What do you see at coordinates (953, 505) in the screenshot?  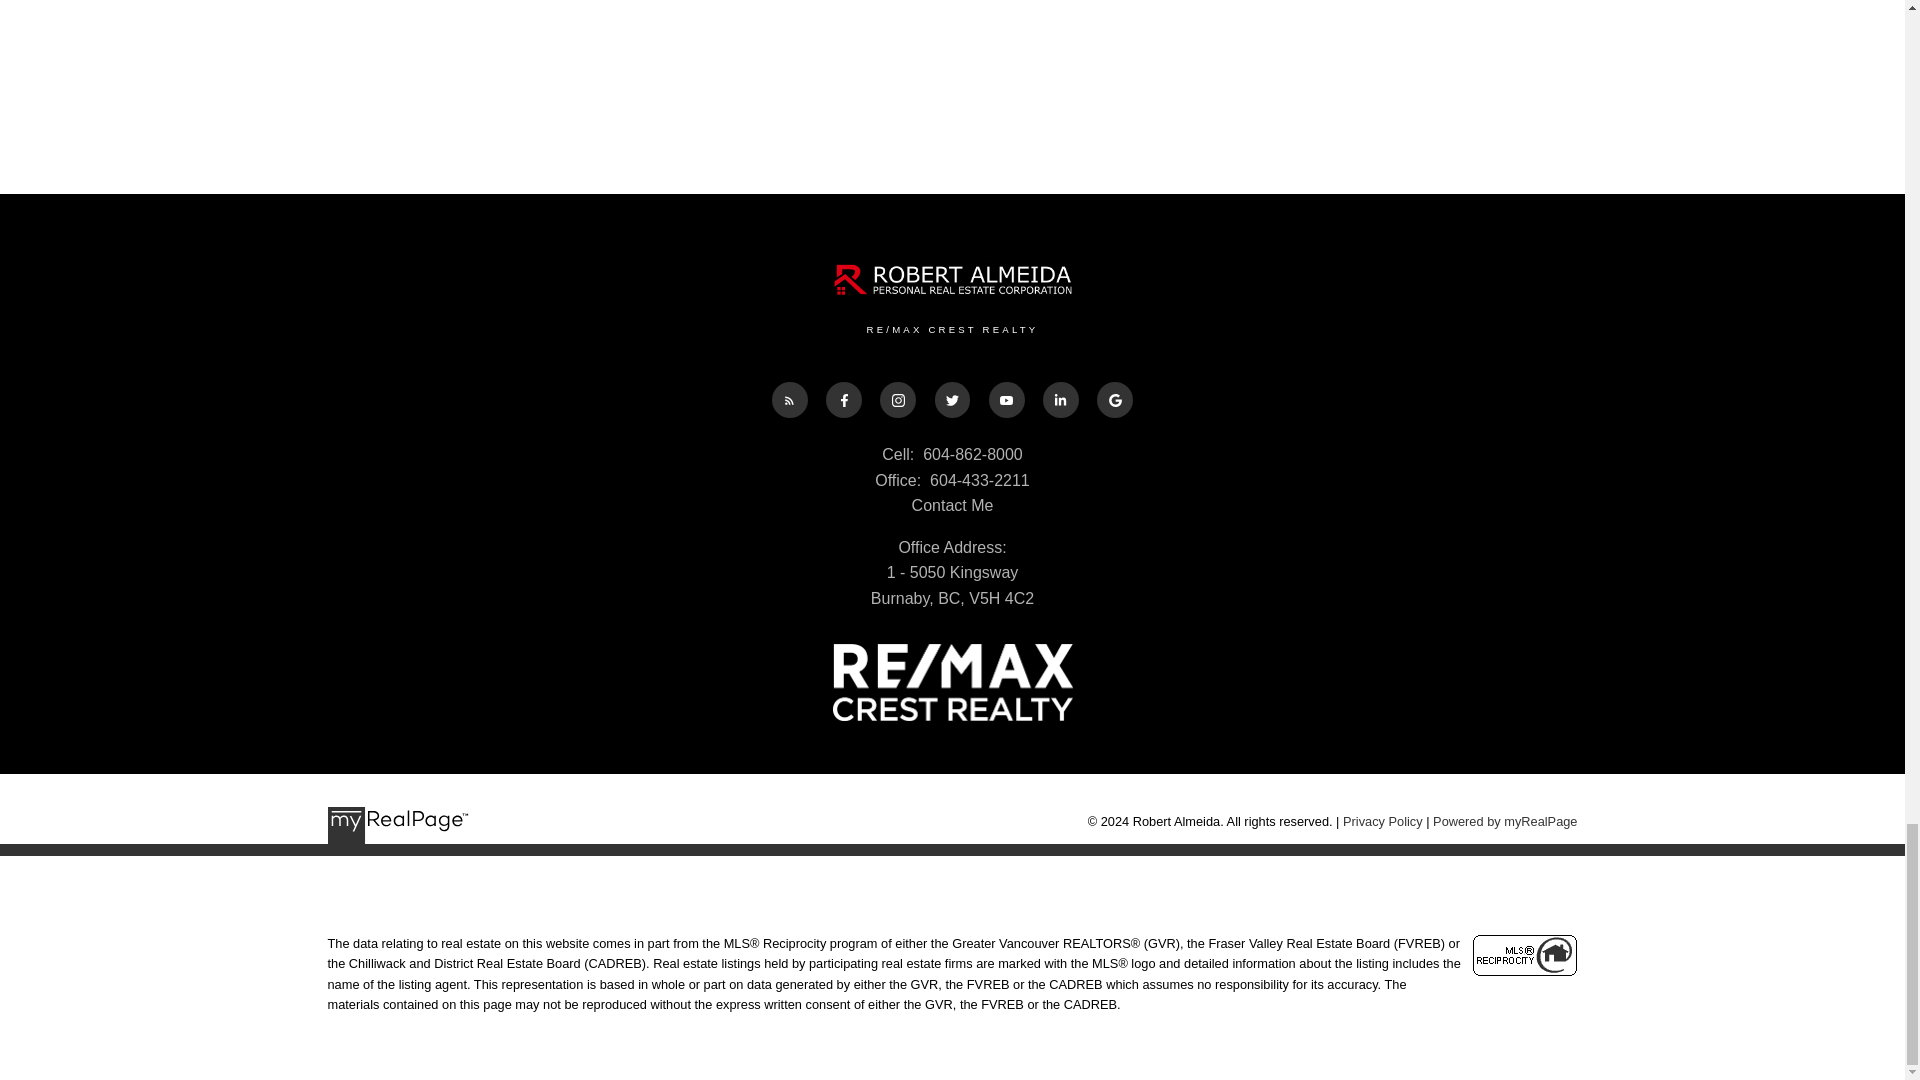 I see `Contact Me` at bounding box center [953, 505].